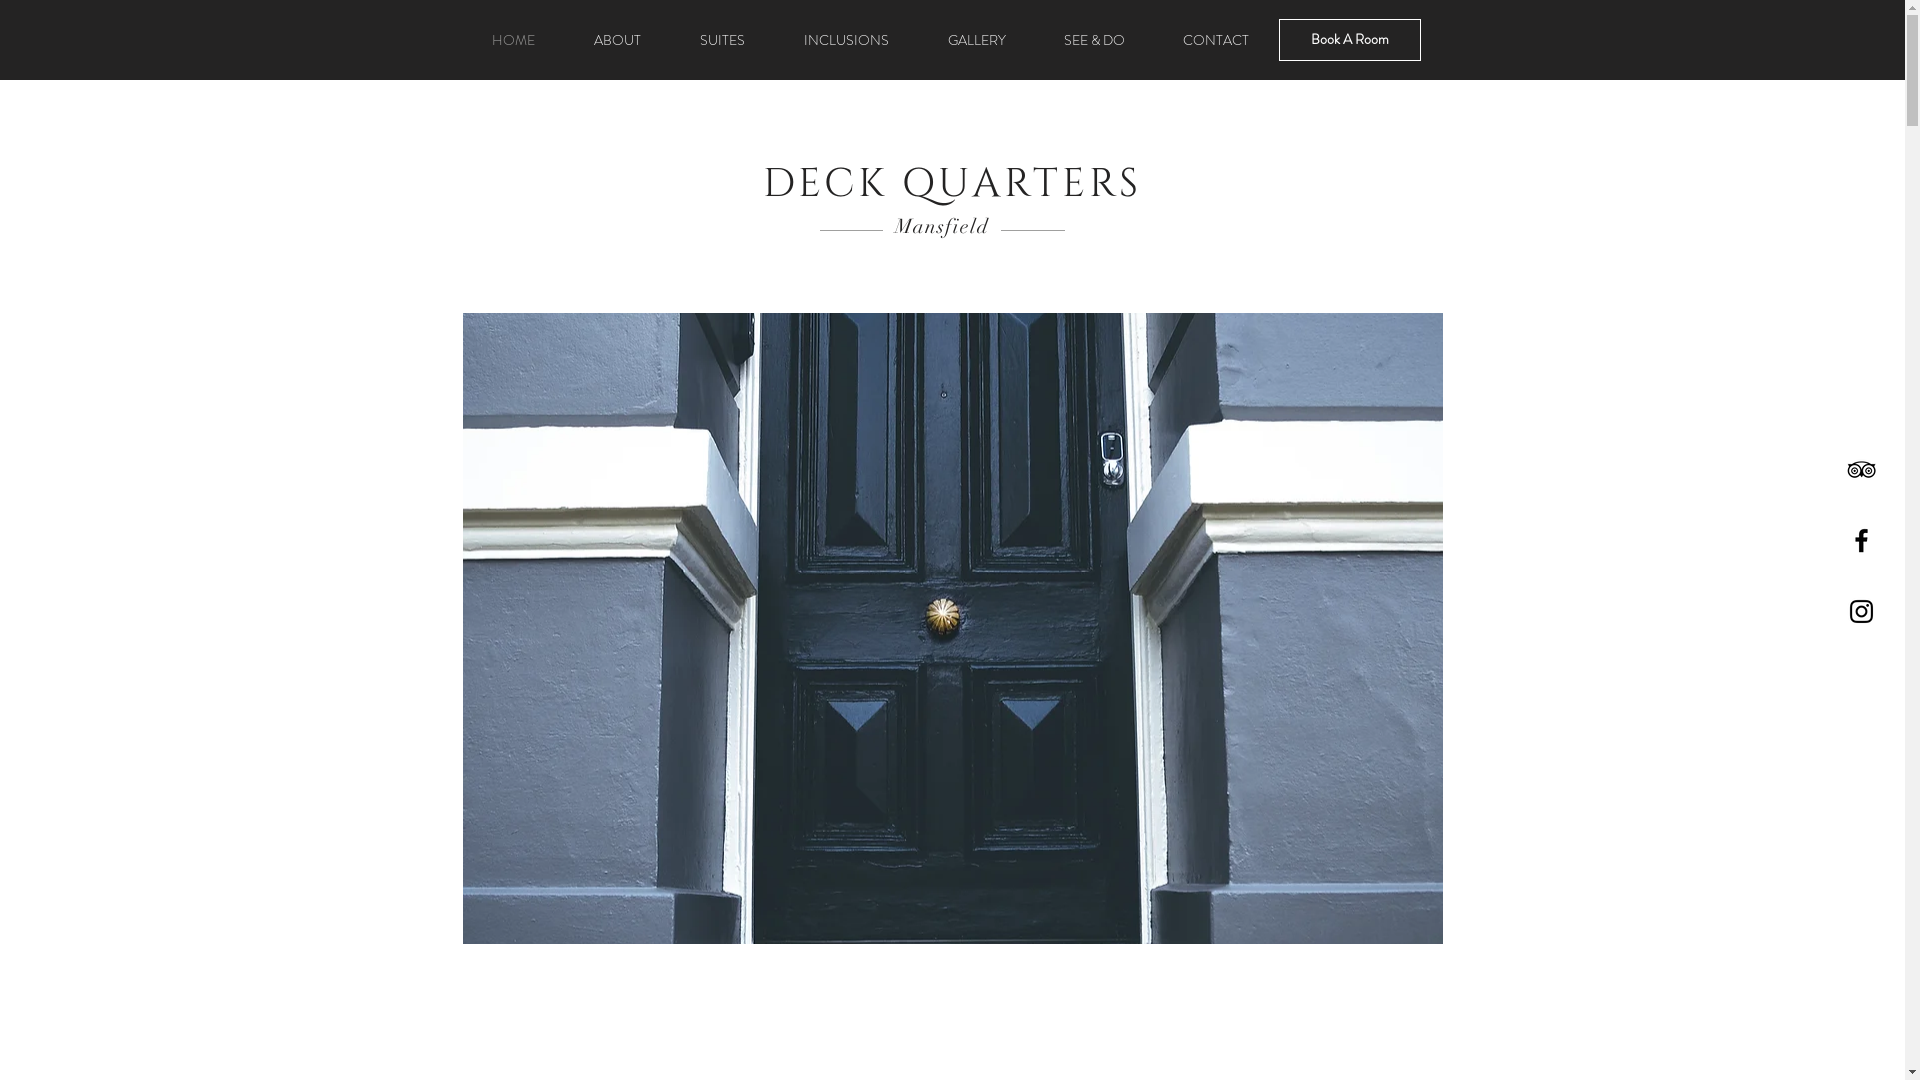 The height and width of the screenshot is (1080, 1920). I want to click on INCLUSIONS, so click(846, 40).